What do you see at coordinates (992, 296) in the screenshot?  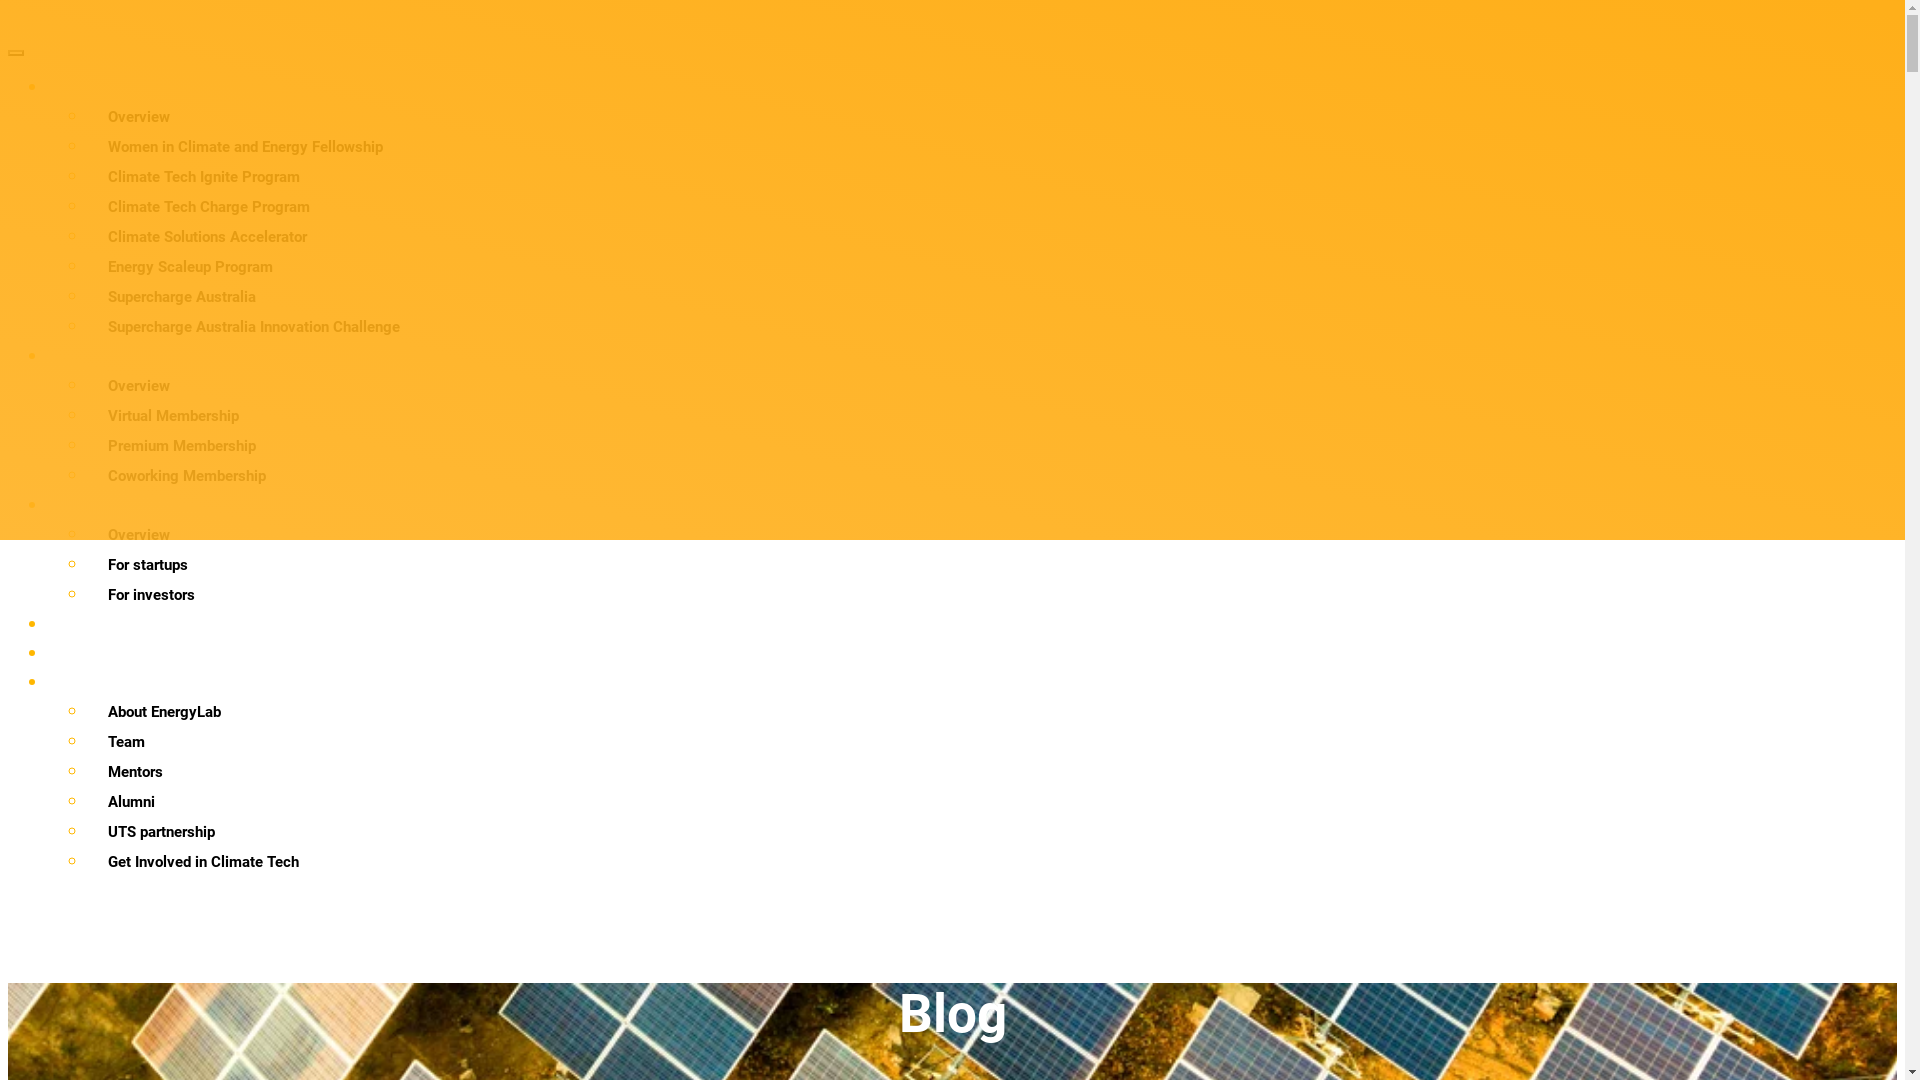 I see `Supercharge Australia` at bounding box center [992, 296].